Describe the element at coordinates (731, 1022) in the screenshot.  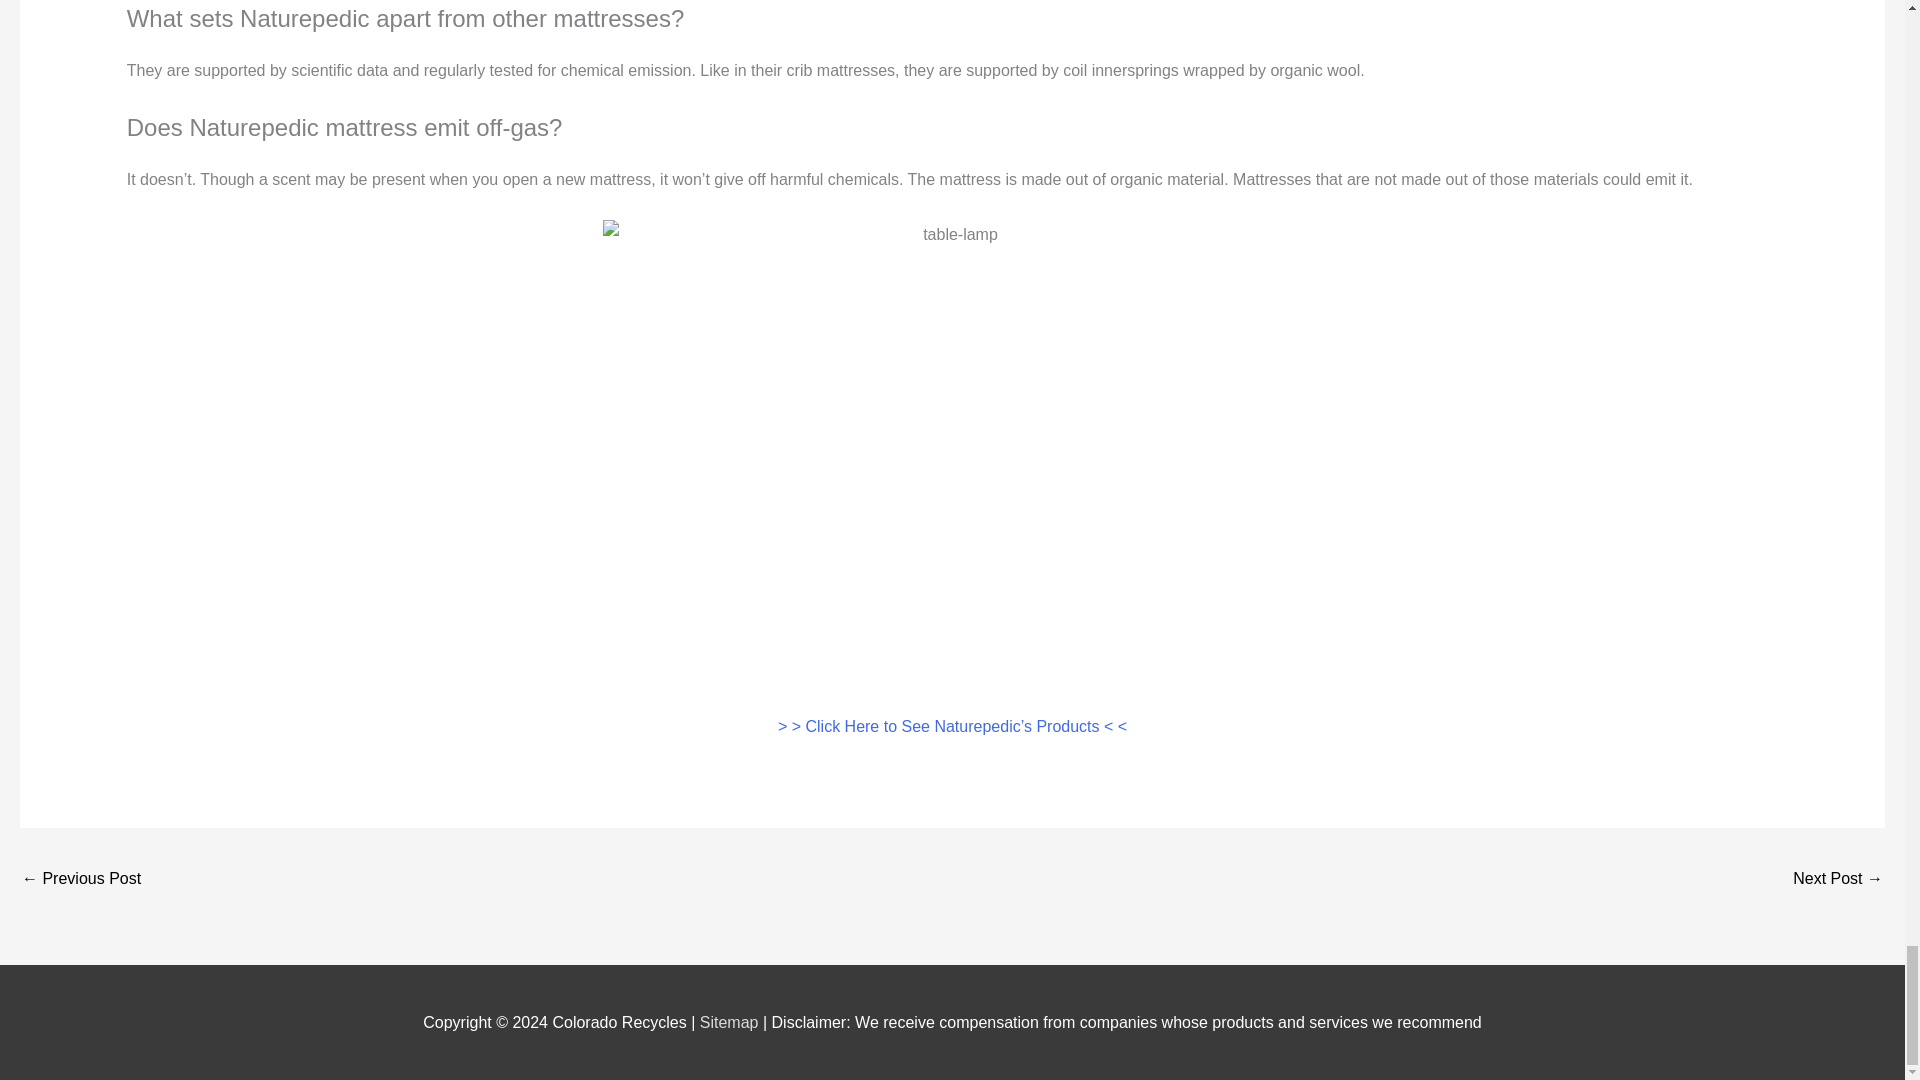
I see `Sitemap` at that location.